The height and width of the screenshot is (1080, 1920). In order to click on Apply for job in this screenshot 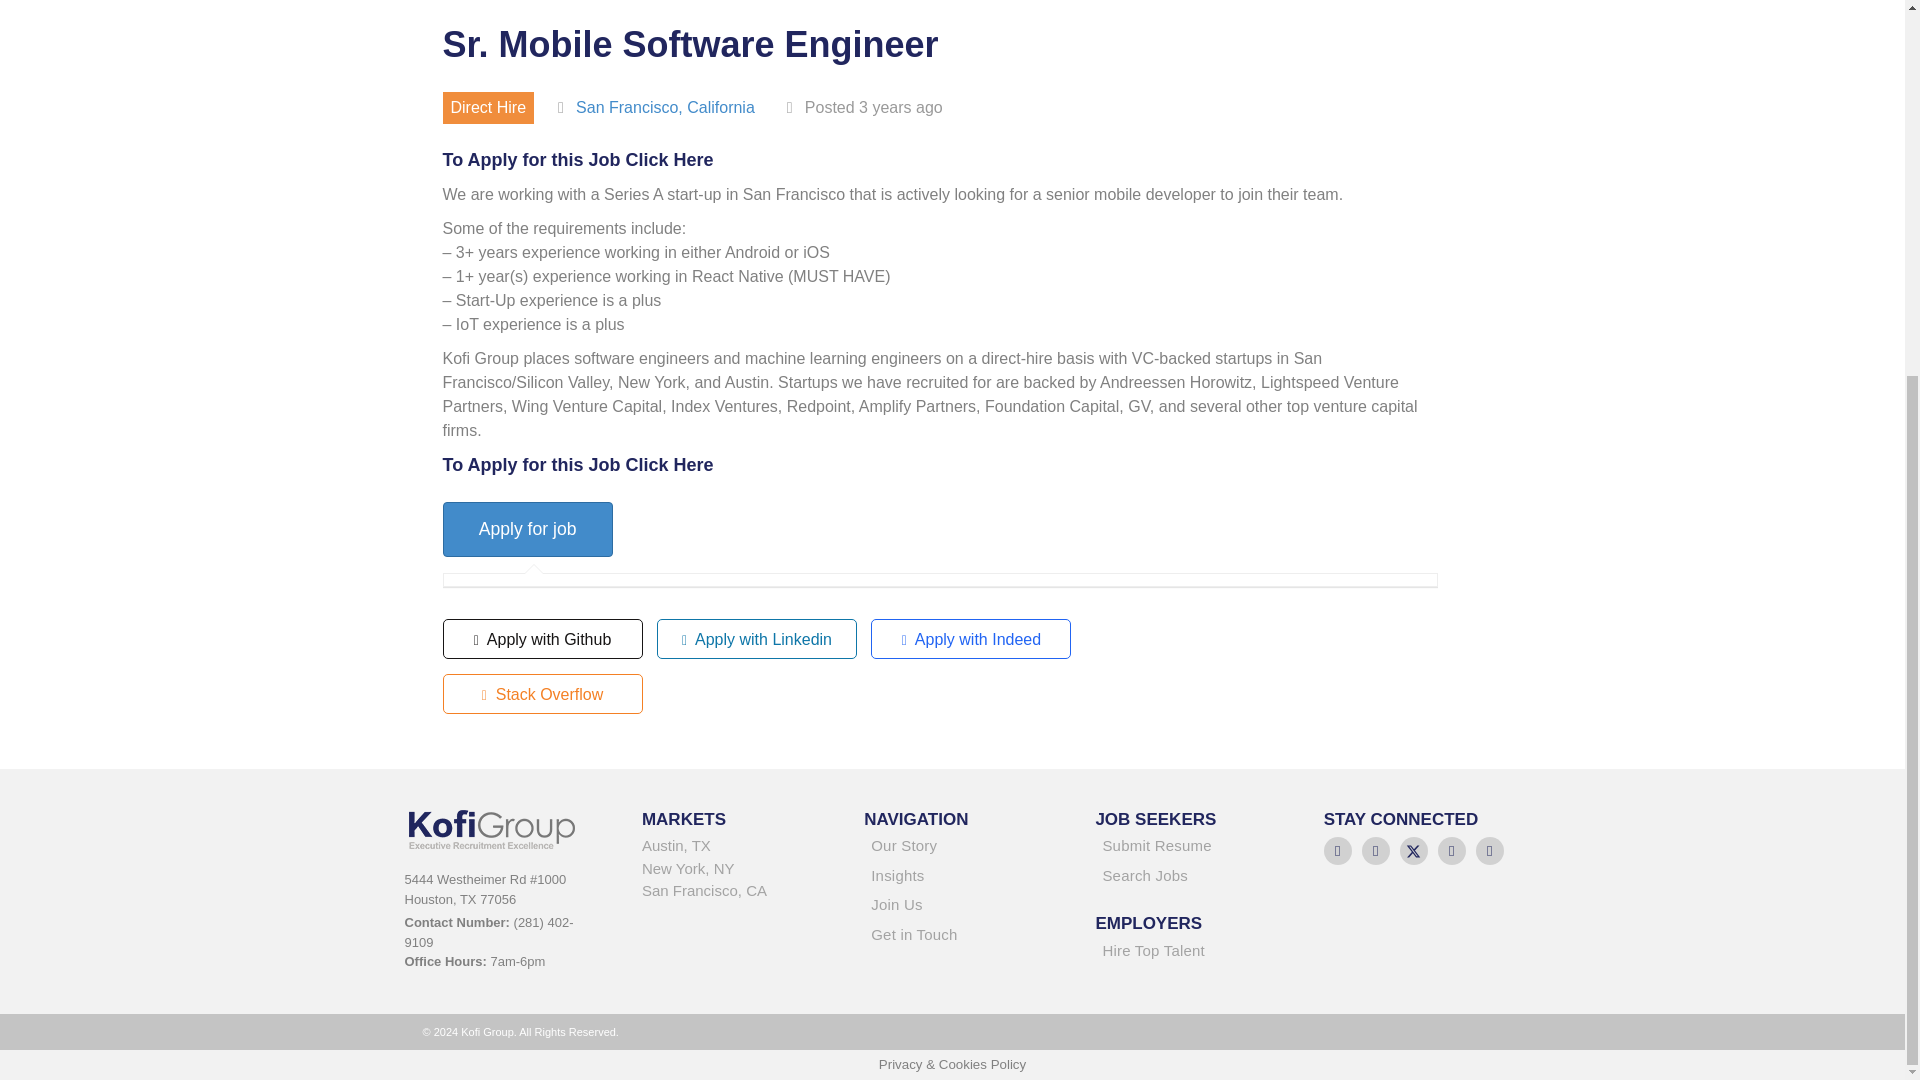, I will do `click(526, 530)`.